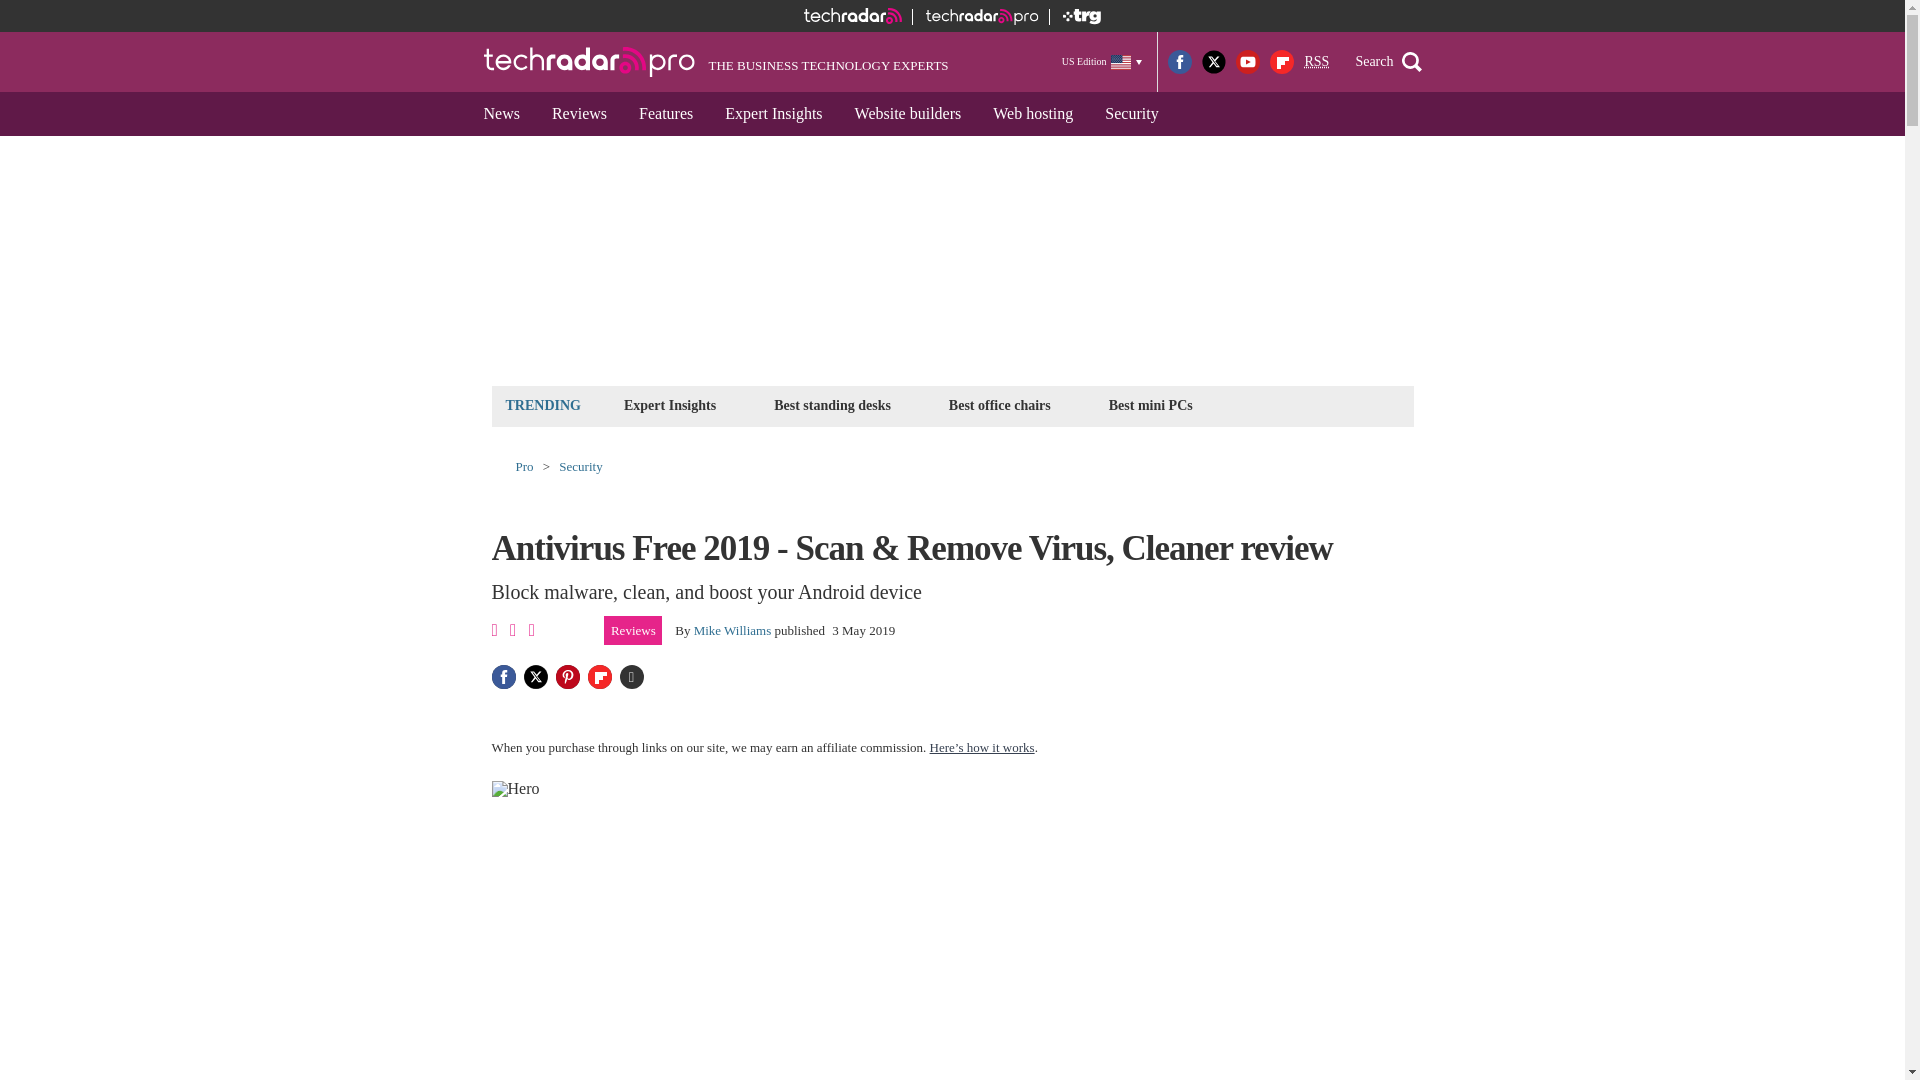 Image resolution: width=1920 pixels, height=1080 pixels. Describe the element at coordinates (1032, 114) in the screenshot. I see `Web hosting` at that location.